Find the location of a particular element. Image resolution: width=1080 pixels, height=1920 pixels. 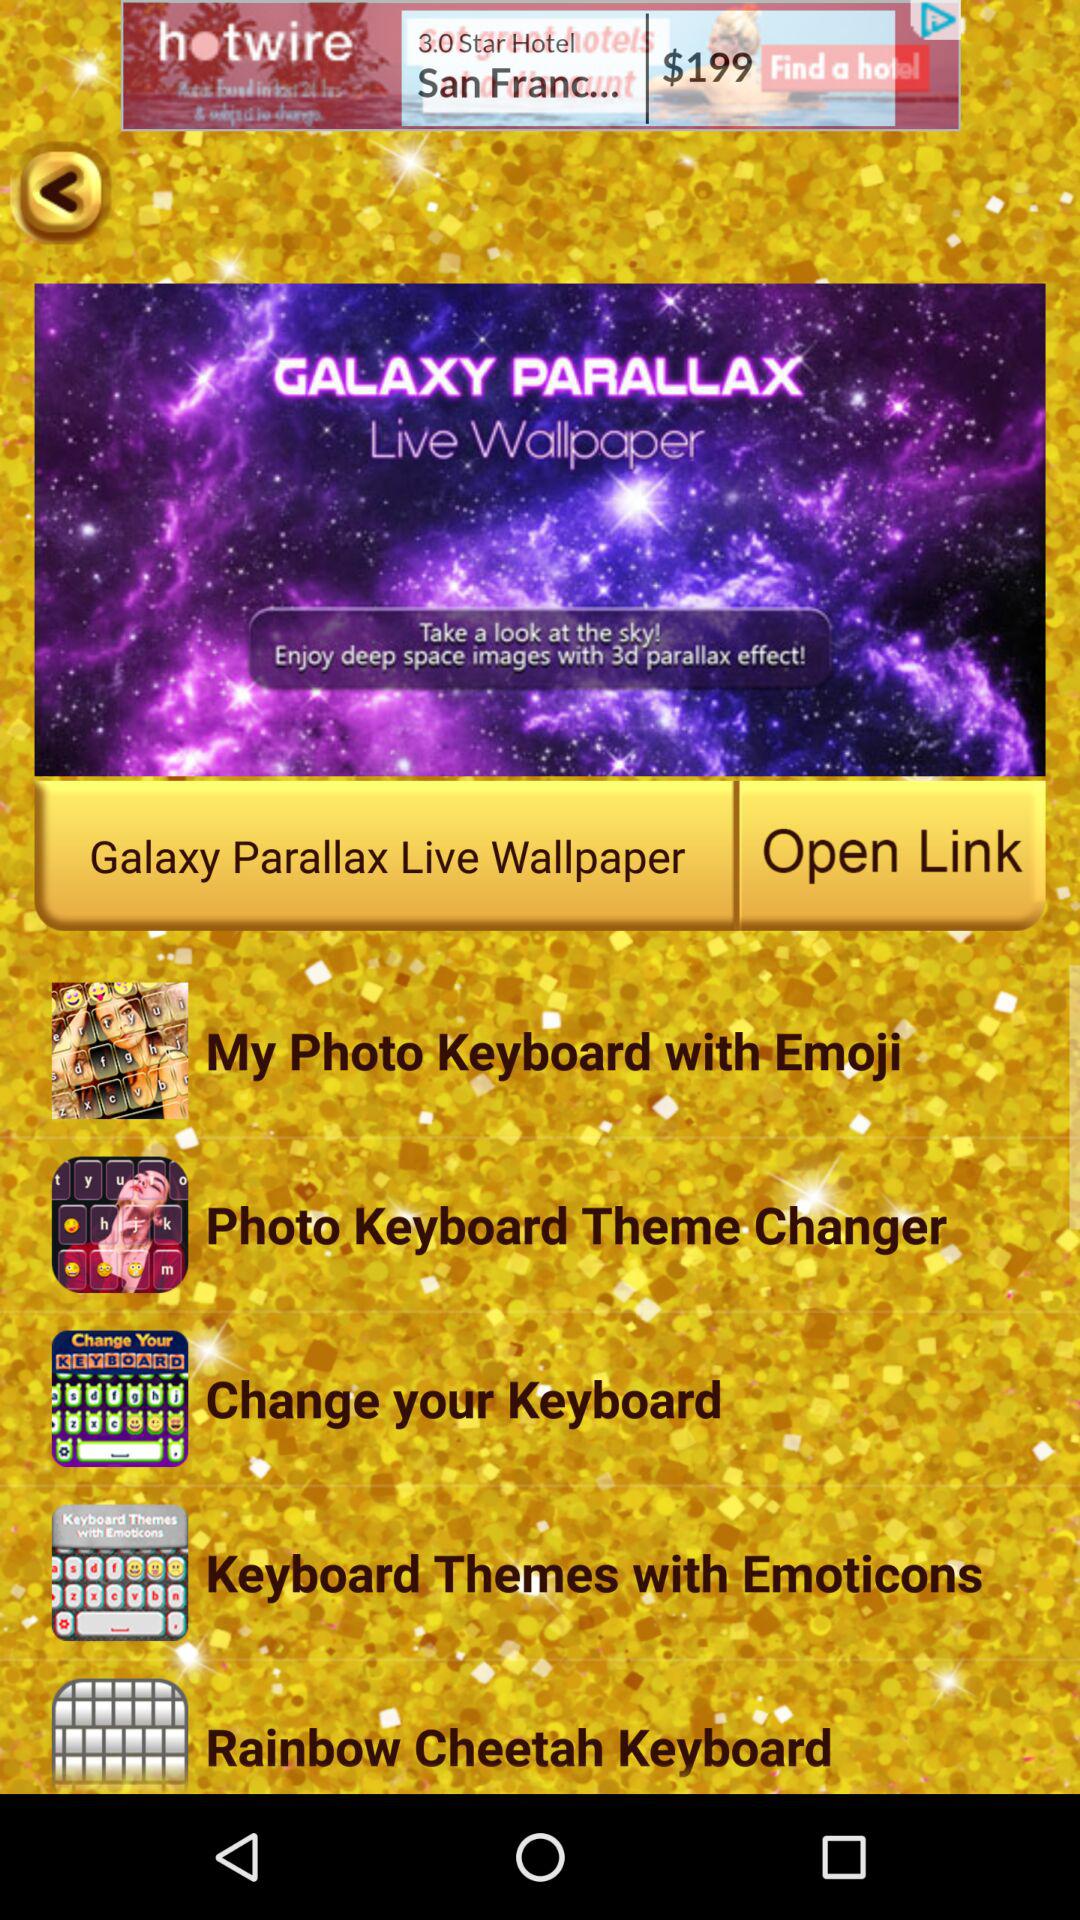

photo editor app is located at coordinates (60, 192).